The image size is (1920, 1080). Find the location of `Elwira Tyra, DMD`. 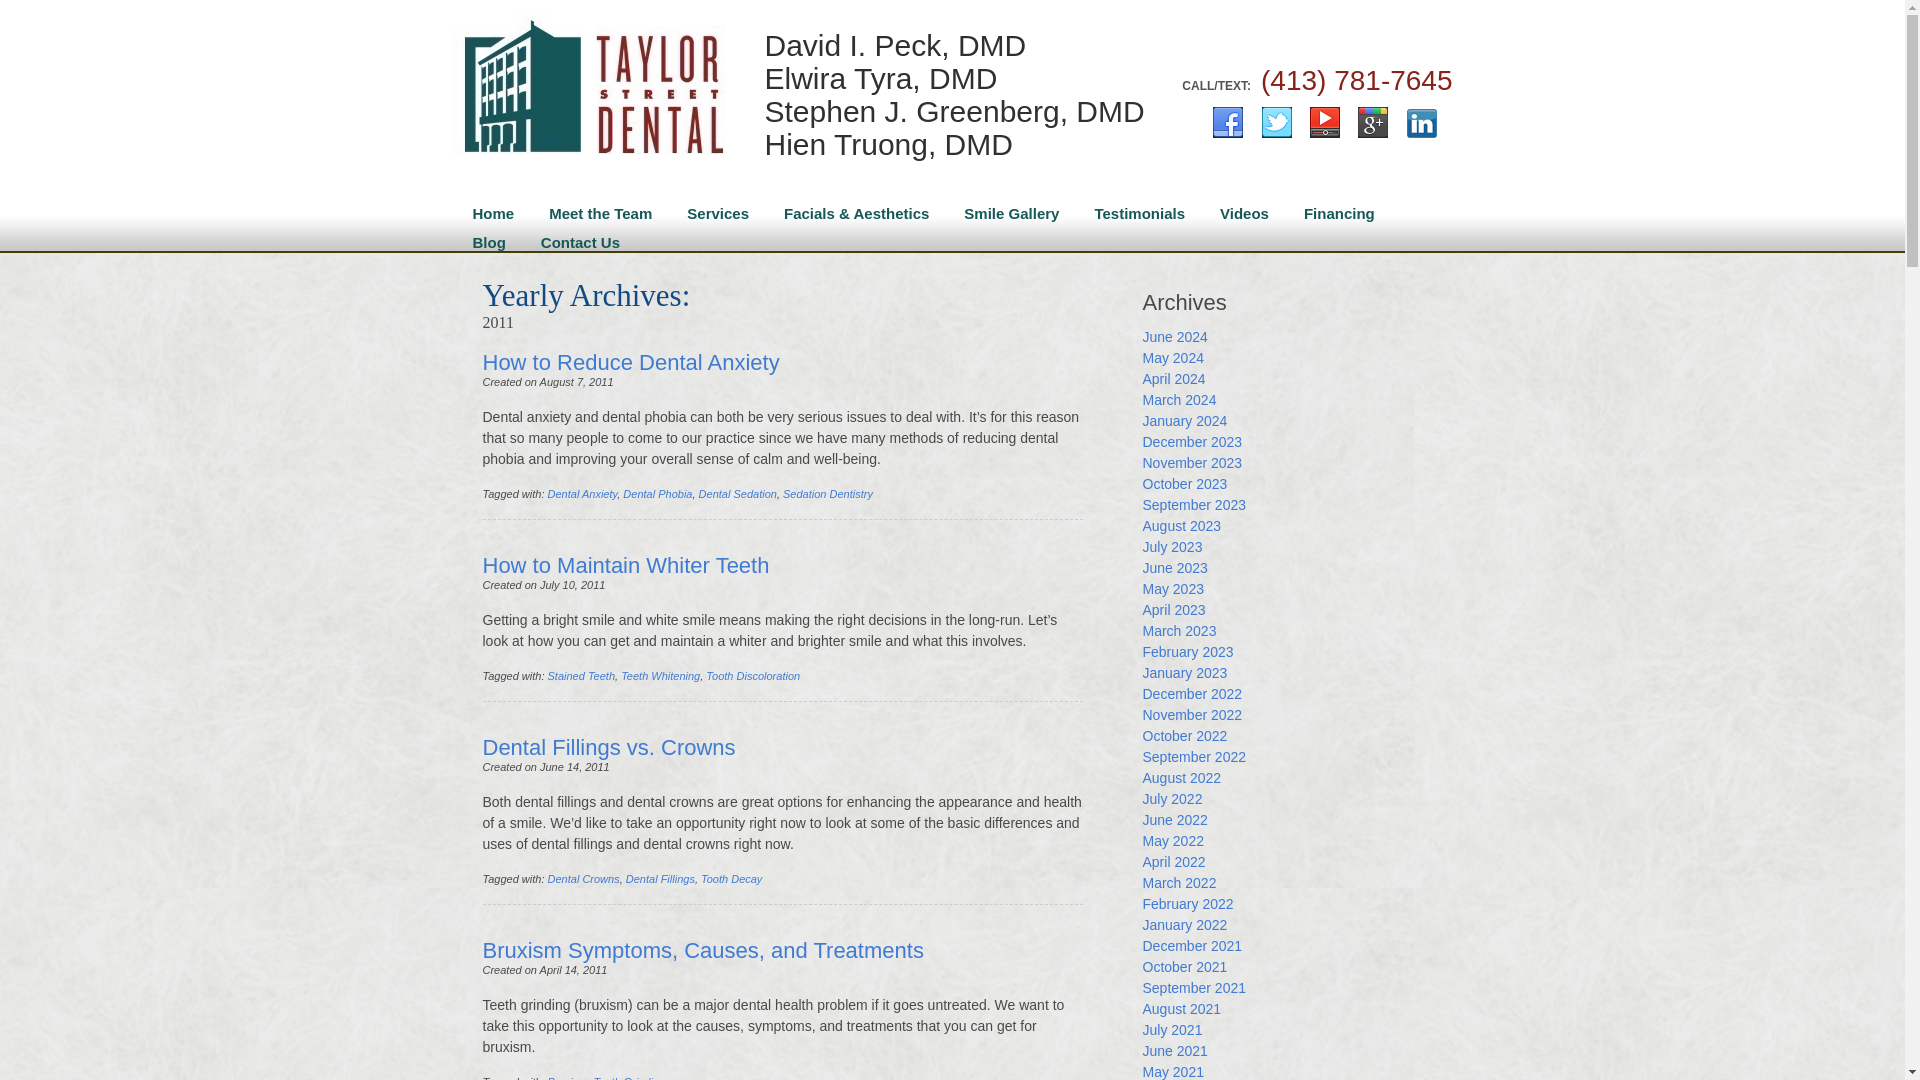

Elwira Tyra, DMD is located at coordinates (954, 78).